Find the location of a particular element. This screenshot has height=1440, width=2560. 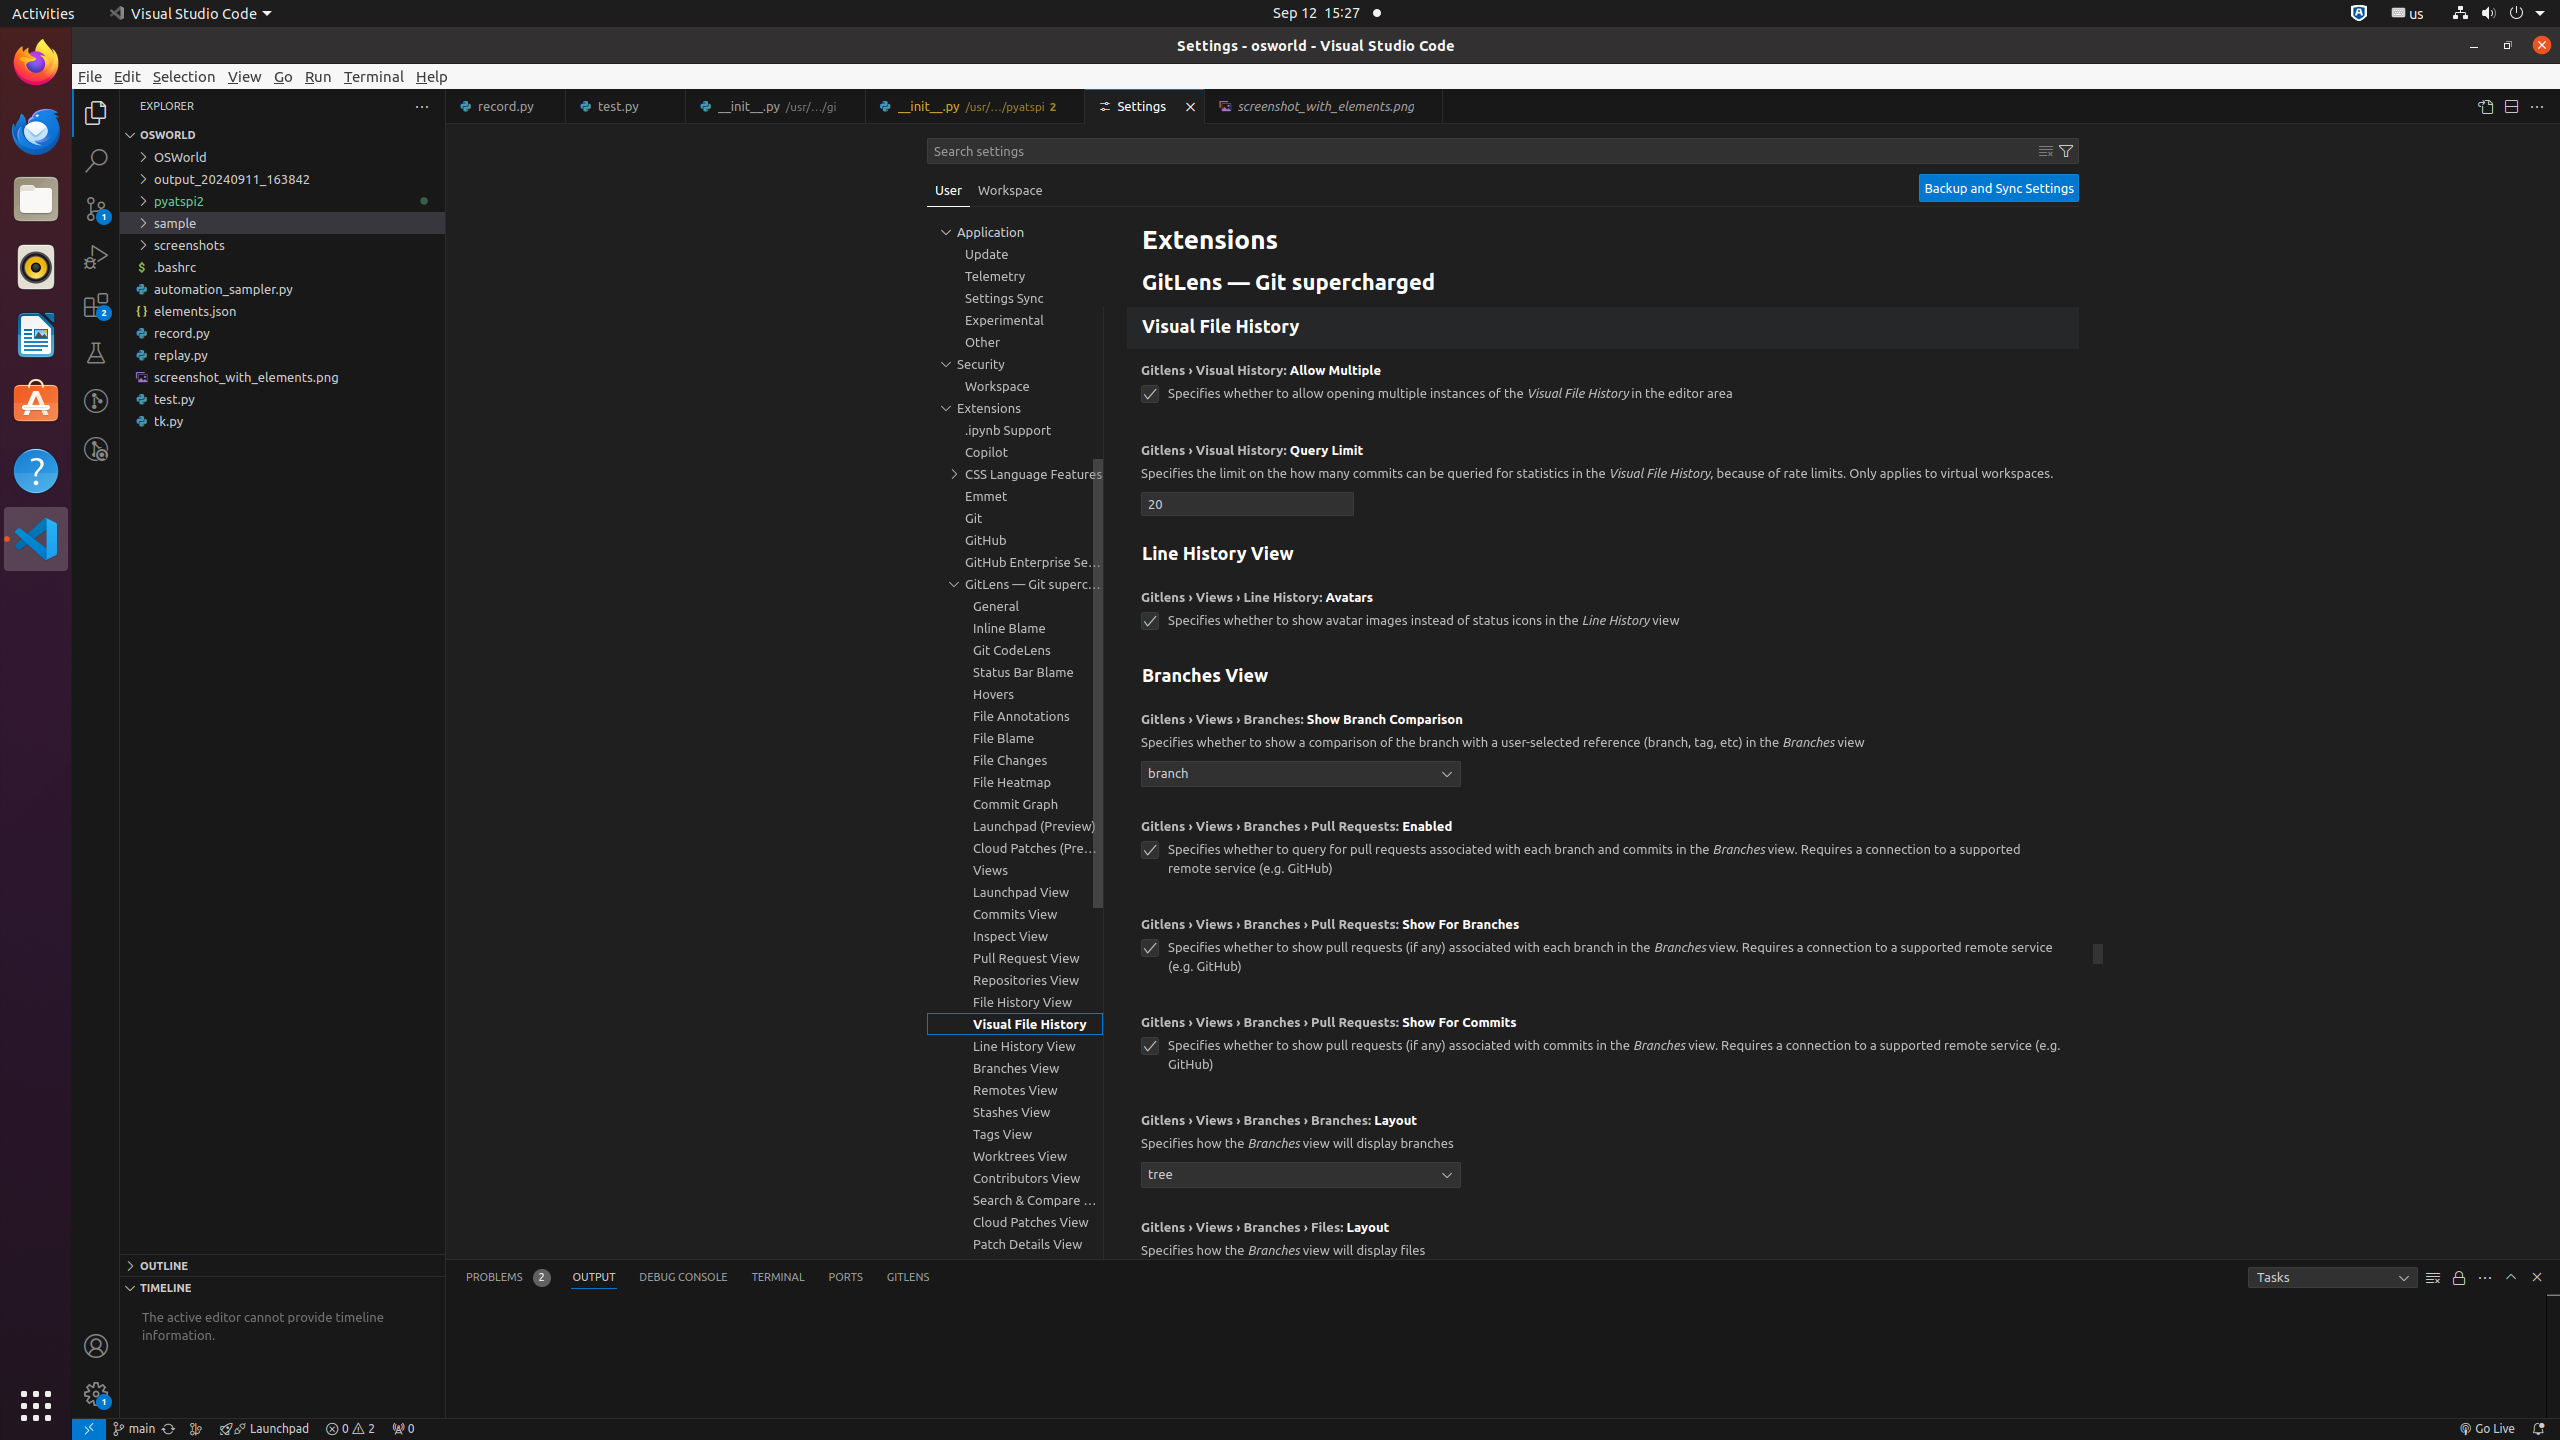

Run and Debug (Ctrl+Shift+D) is located at coordinates (96, 257).